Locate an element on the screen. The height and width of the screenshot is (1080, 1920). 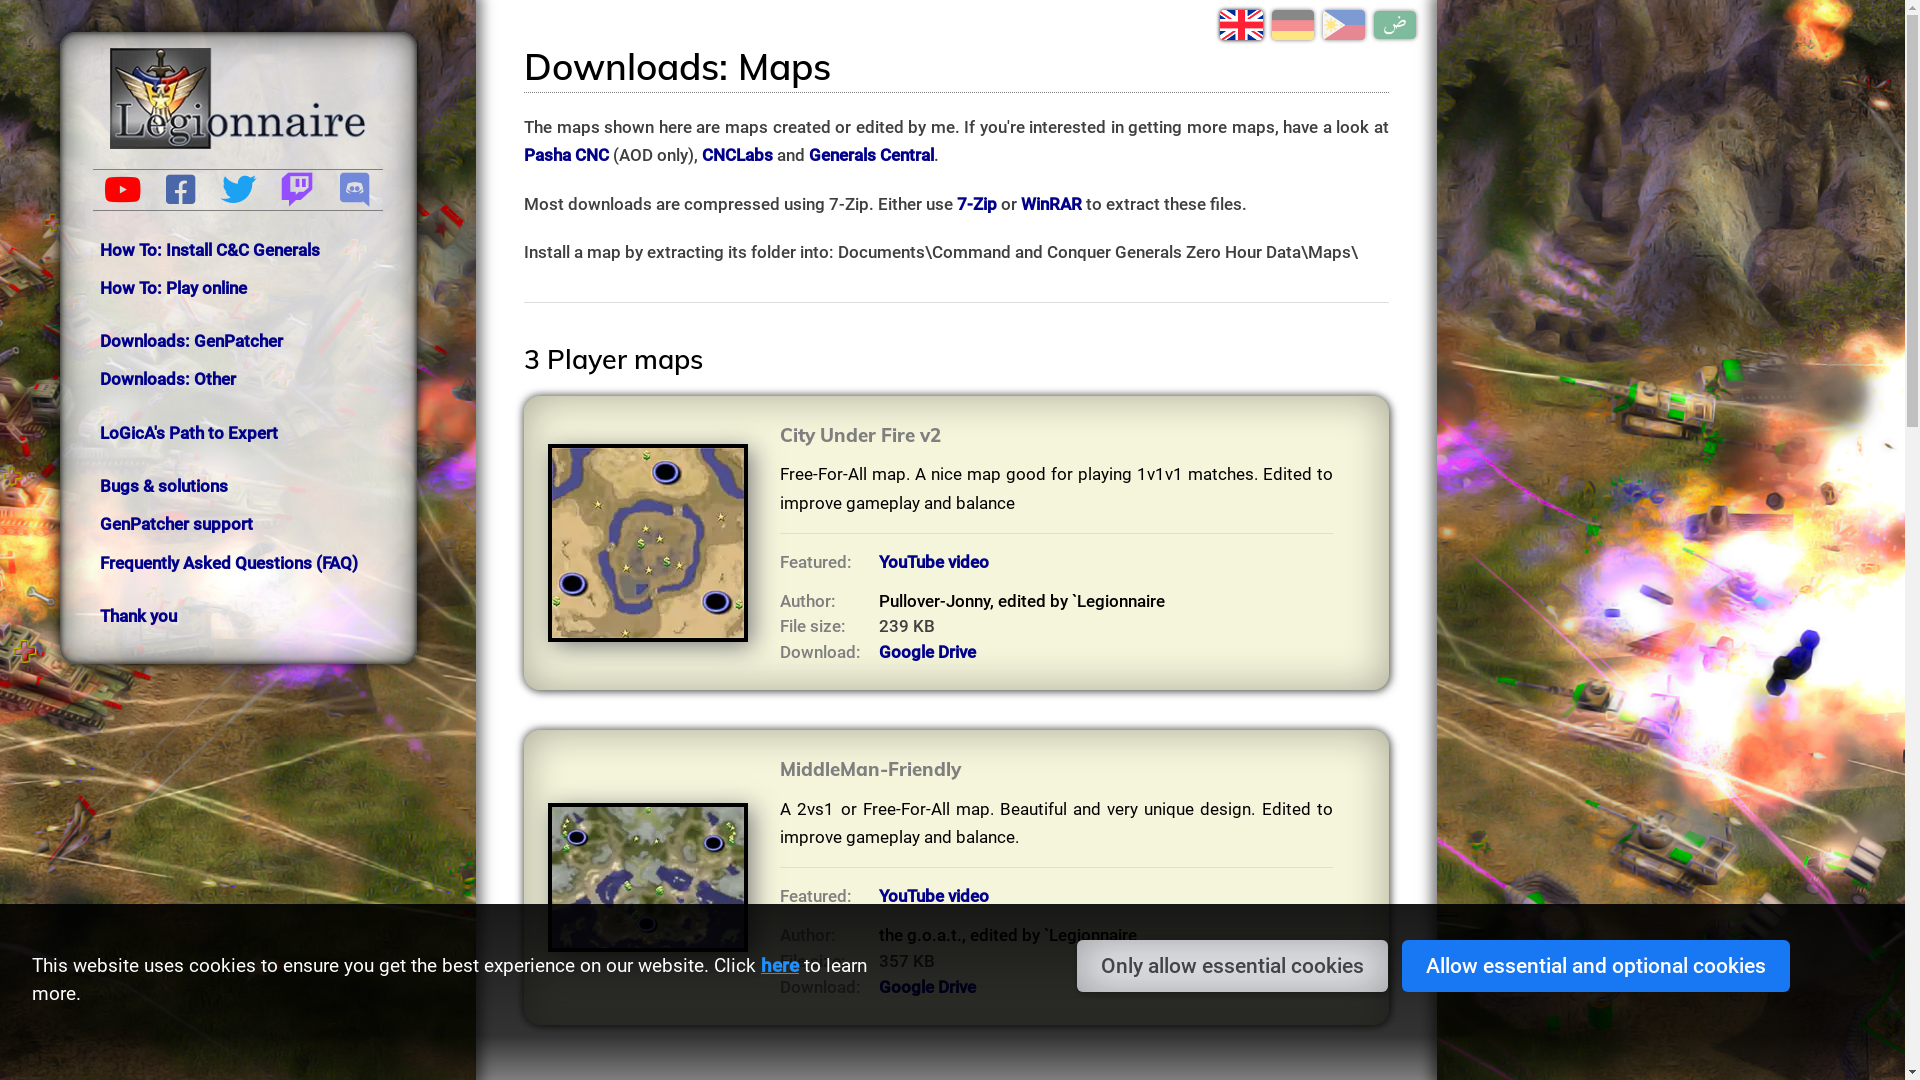
WinRAR is located at coordinates (1052, 204).